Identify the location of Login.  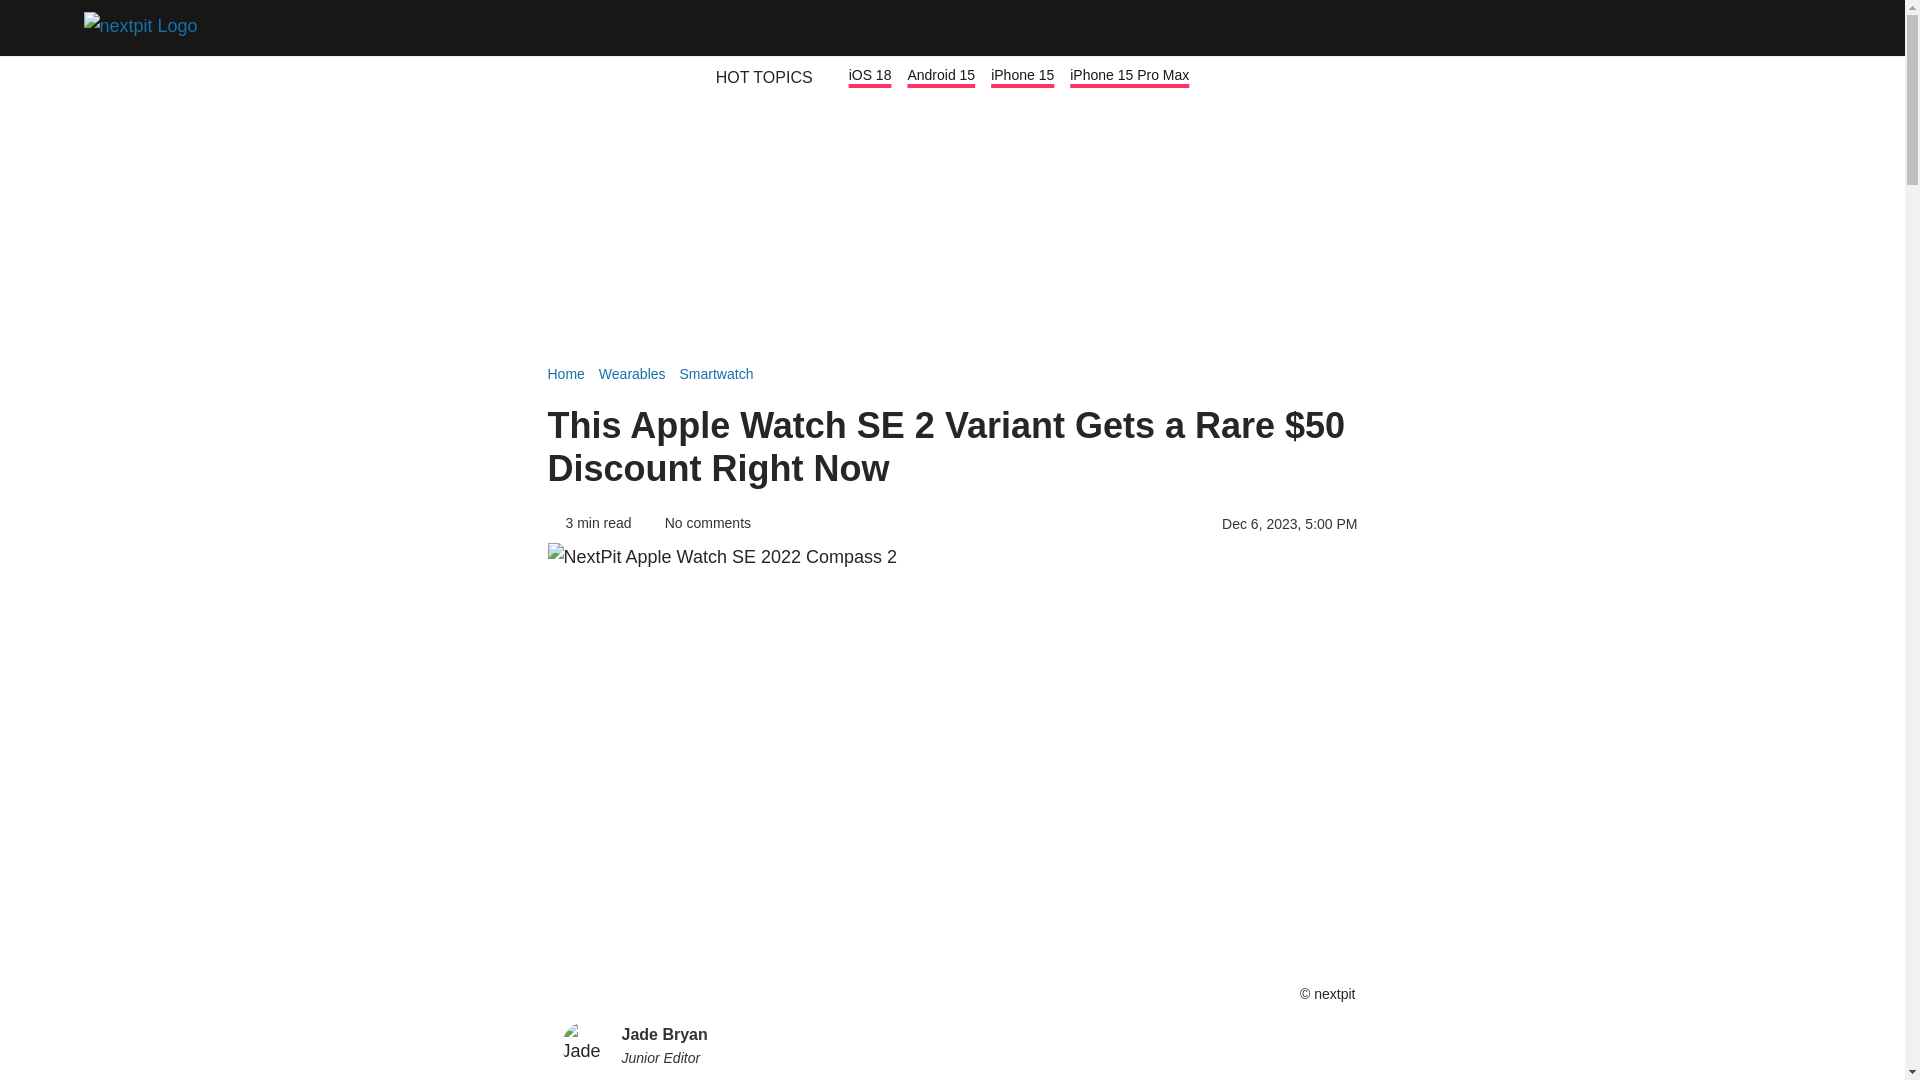
(1742, 28).